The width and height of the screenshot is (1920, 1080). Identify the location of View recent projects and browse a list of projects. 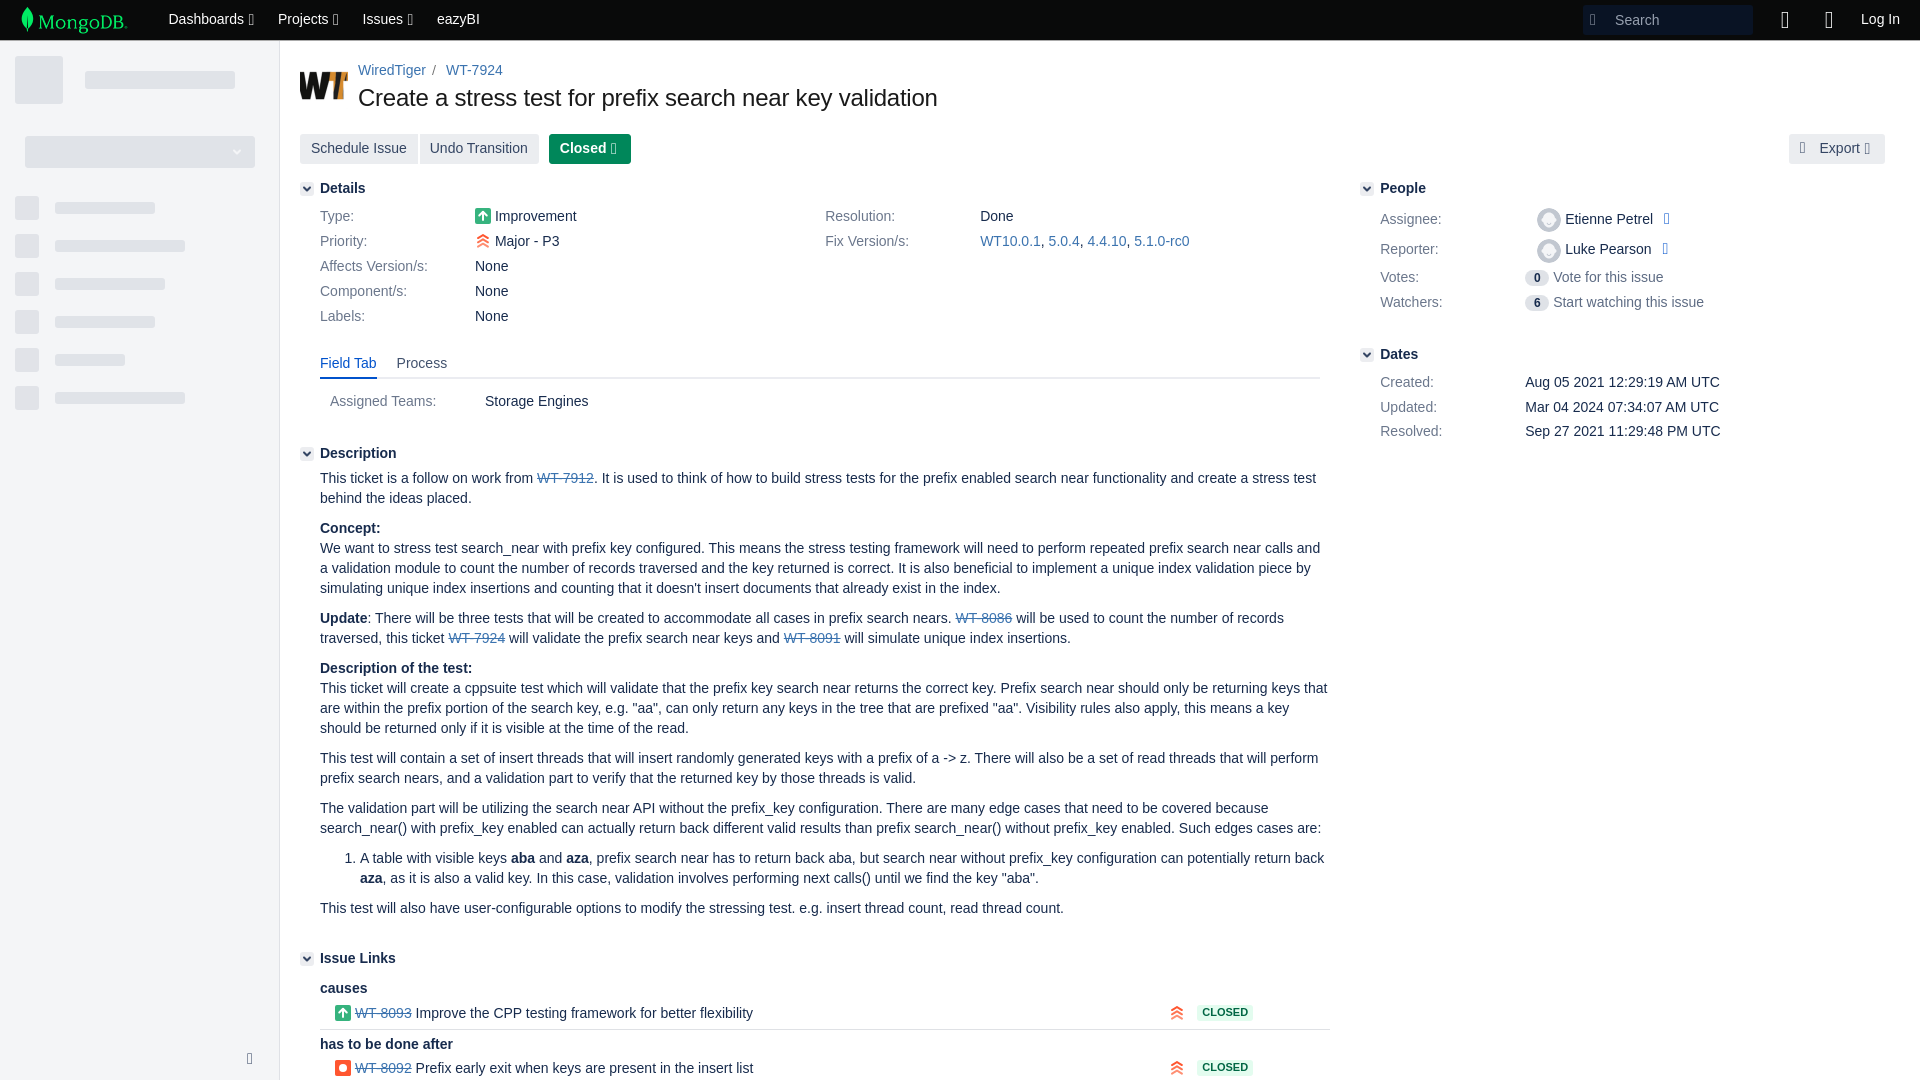
(310, 20).